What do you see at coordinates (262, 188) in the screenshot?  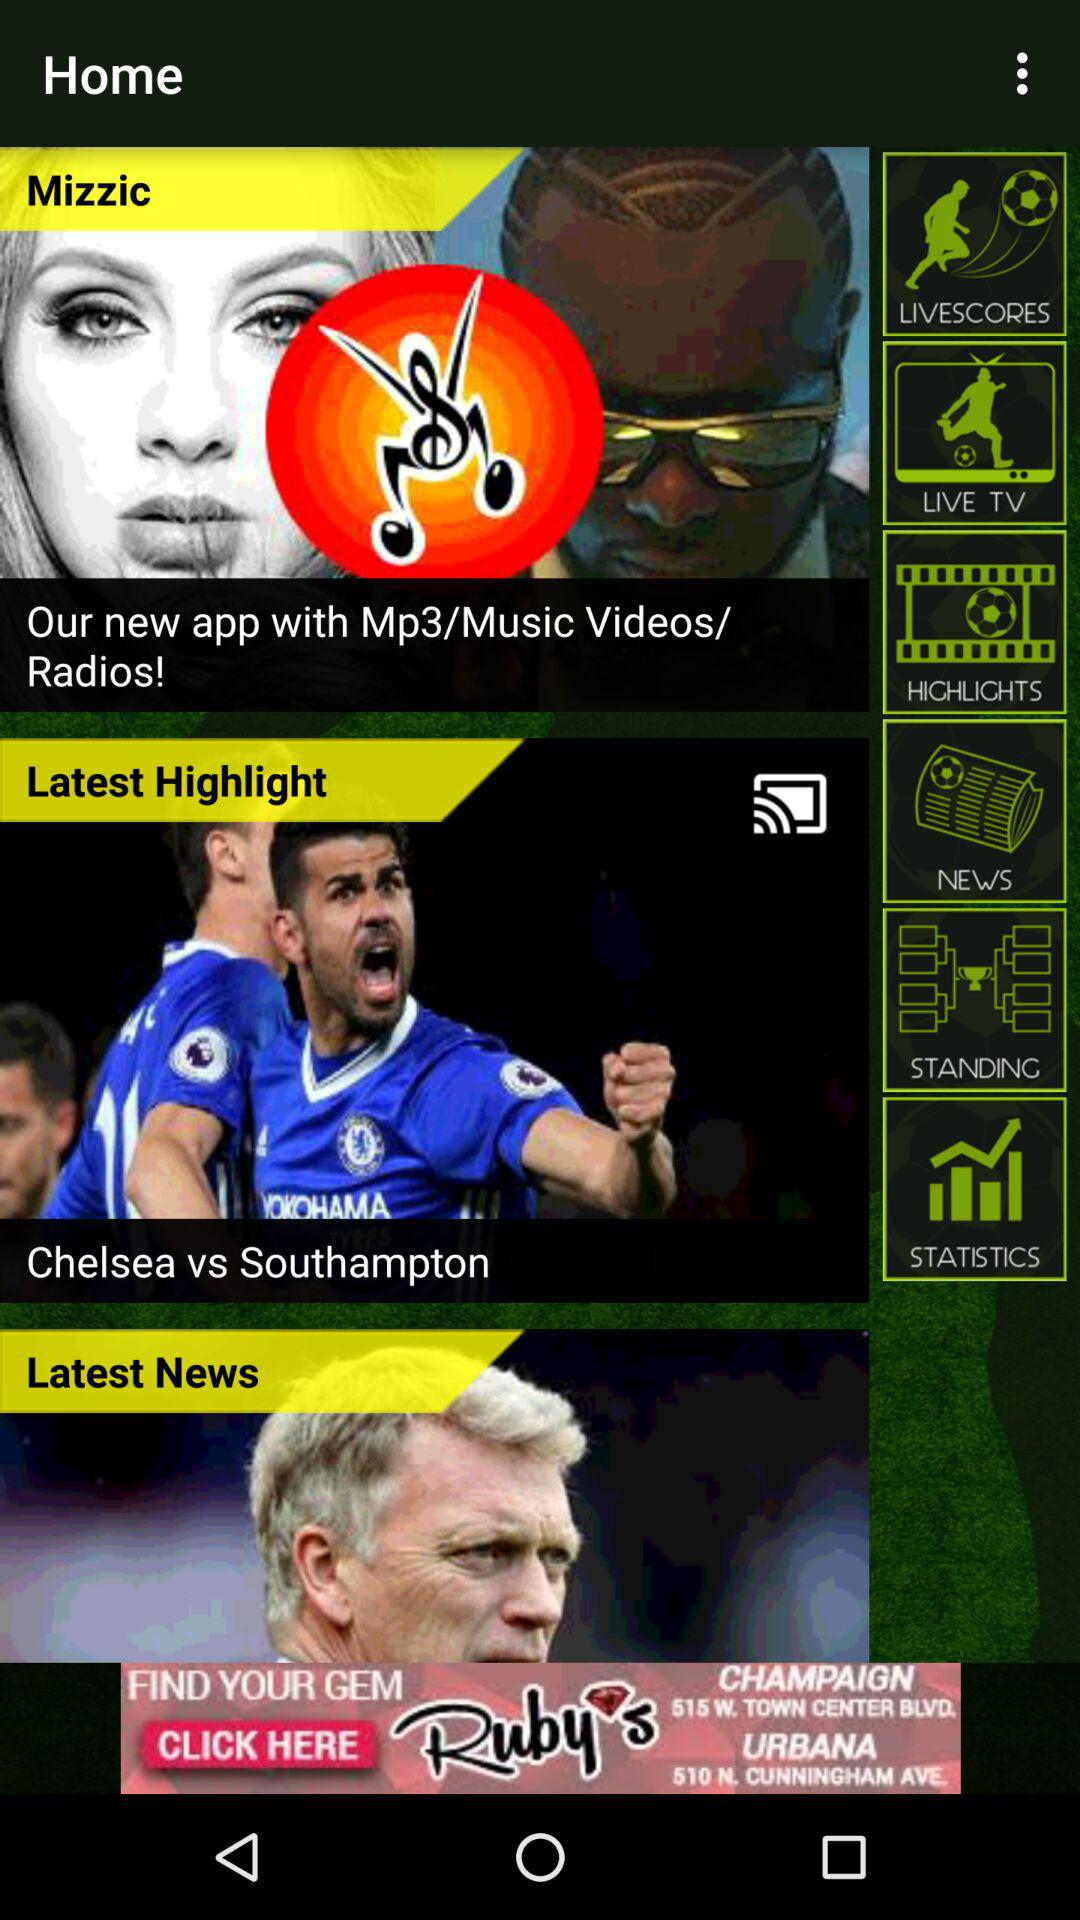 I see `launch mizzic` at bounding box center [262, 188].